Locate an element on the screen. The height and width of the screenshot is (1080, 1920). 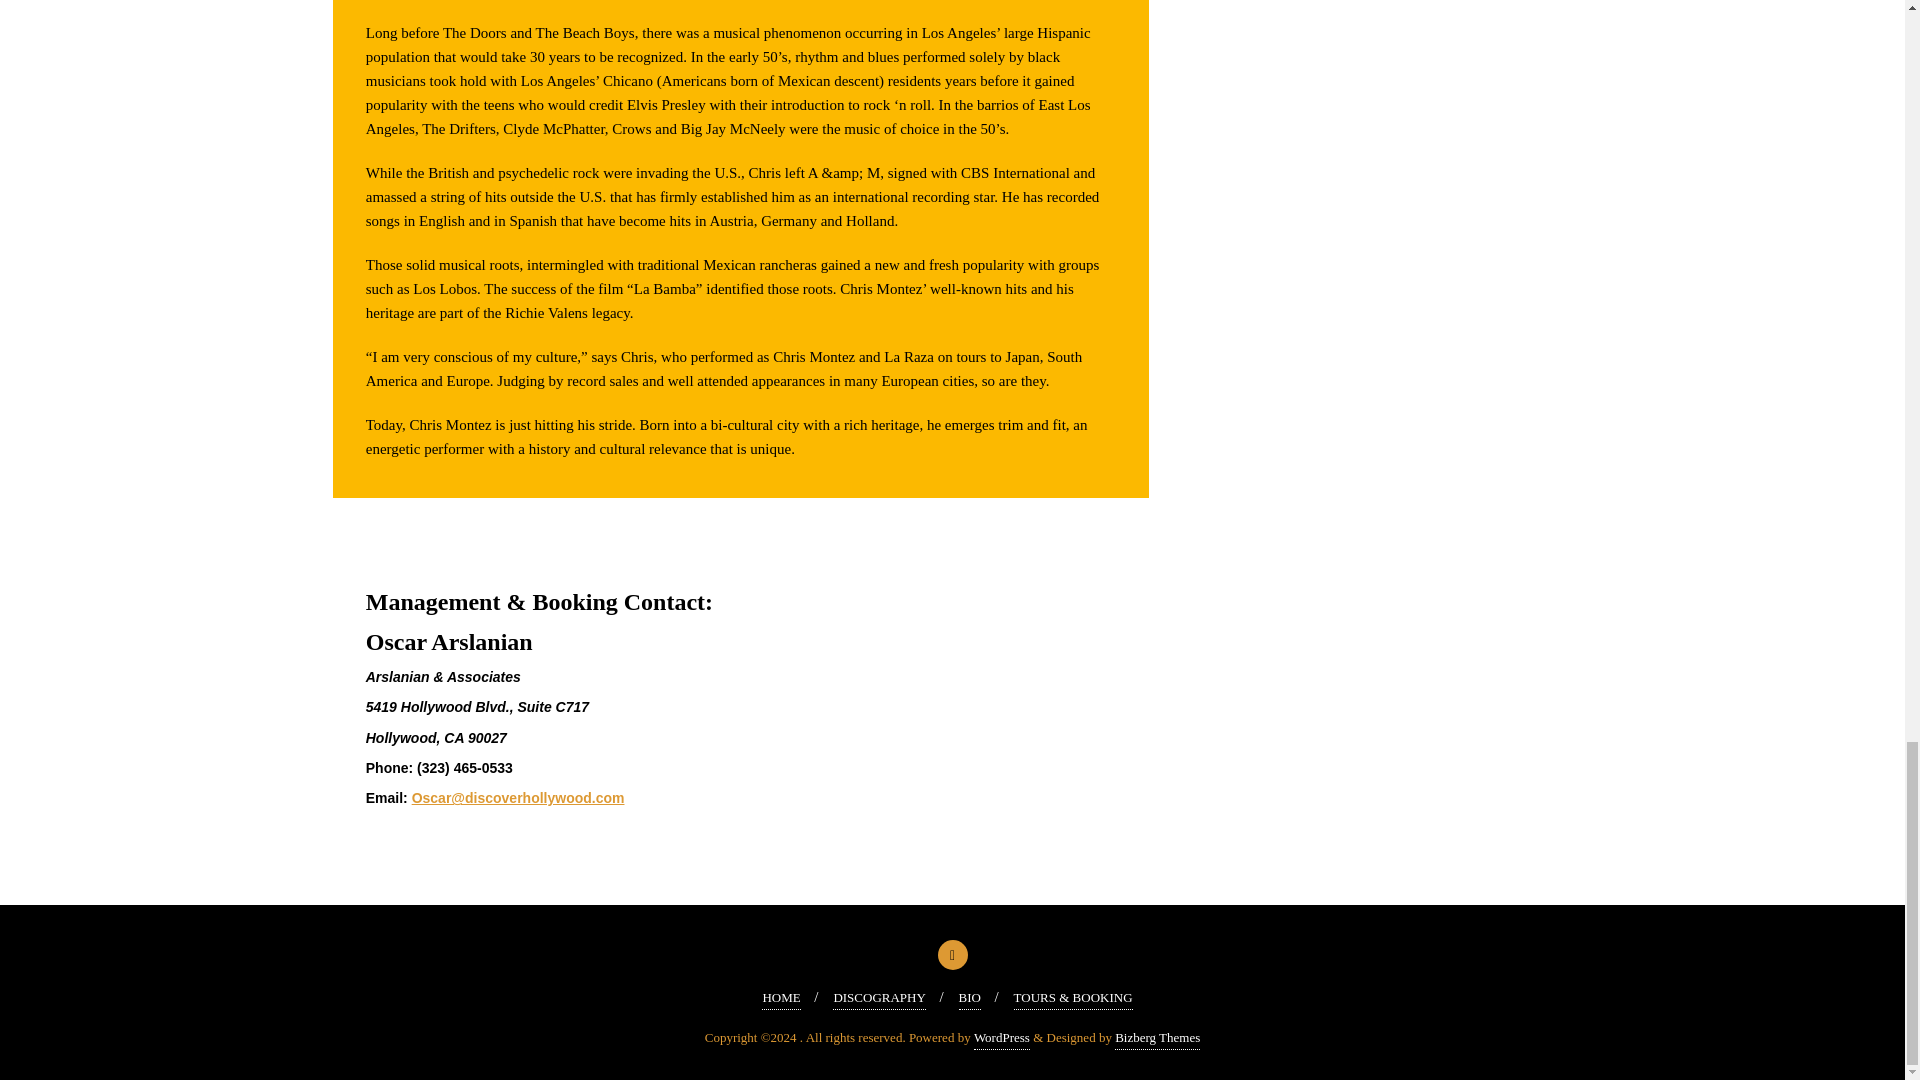
BIO is located at coordinates (970, 998).